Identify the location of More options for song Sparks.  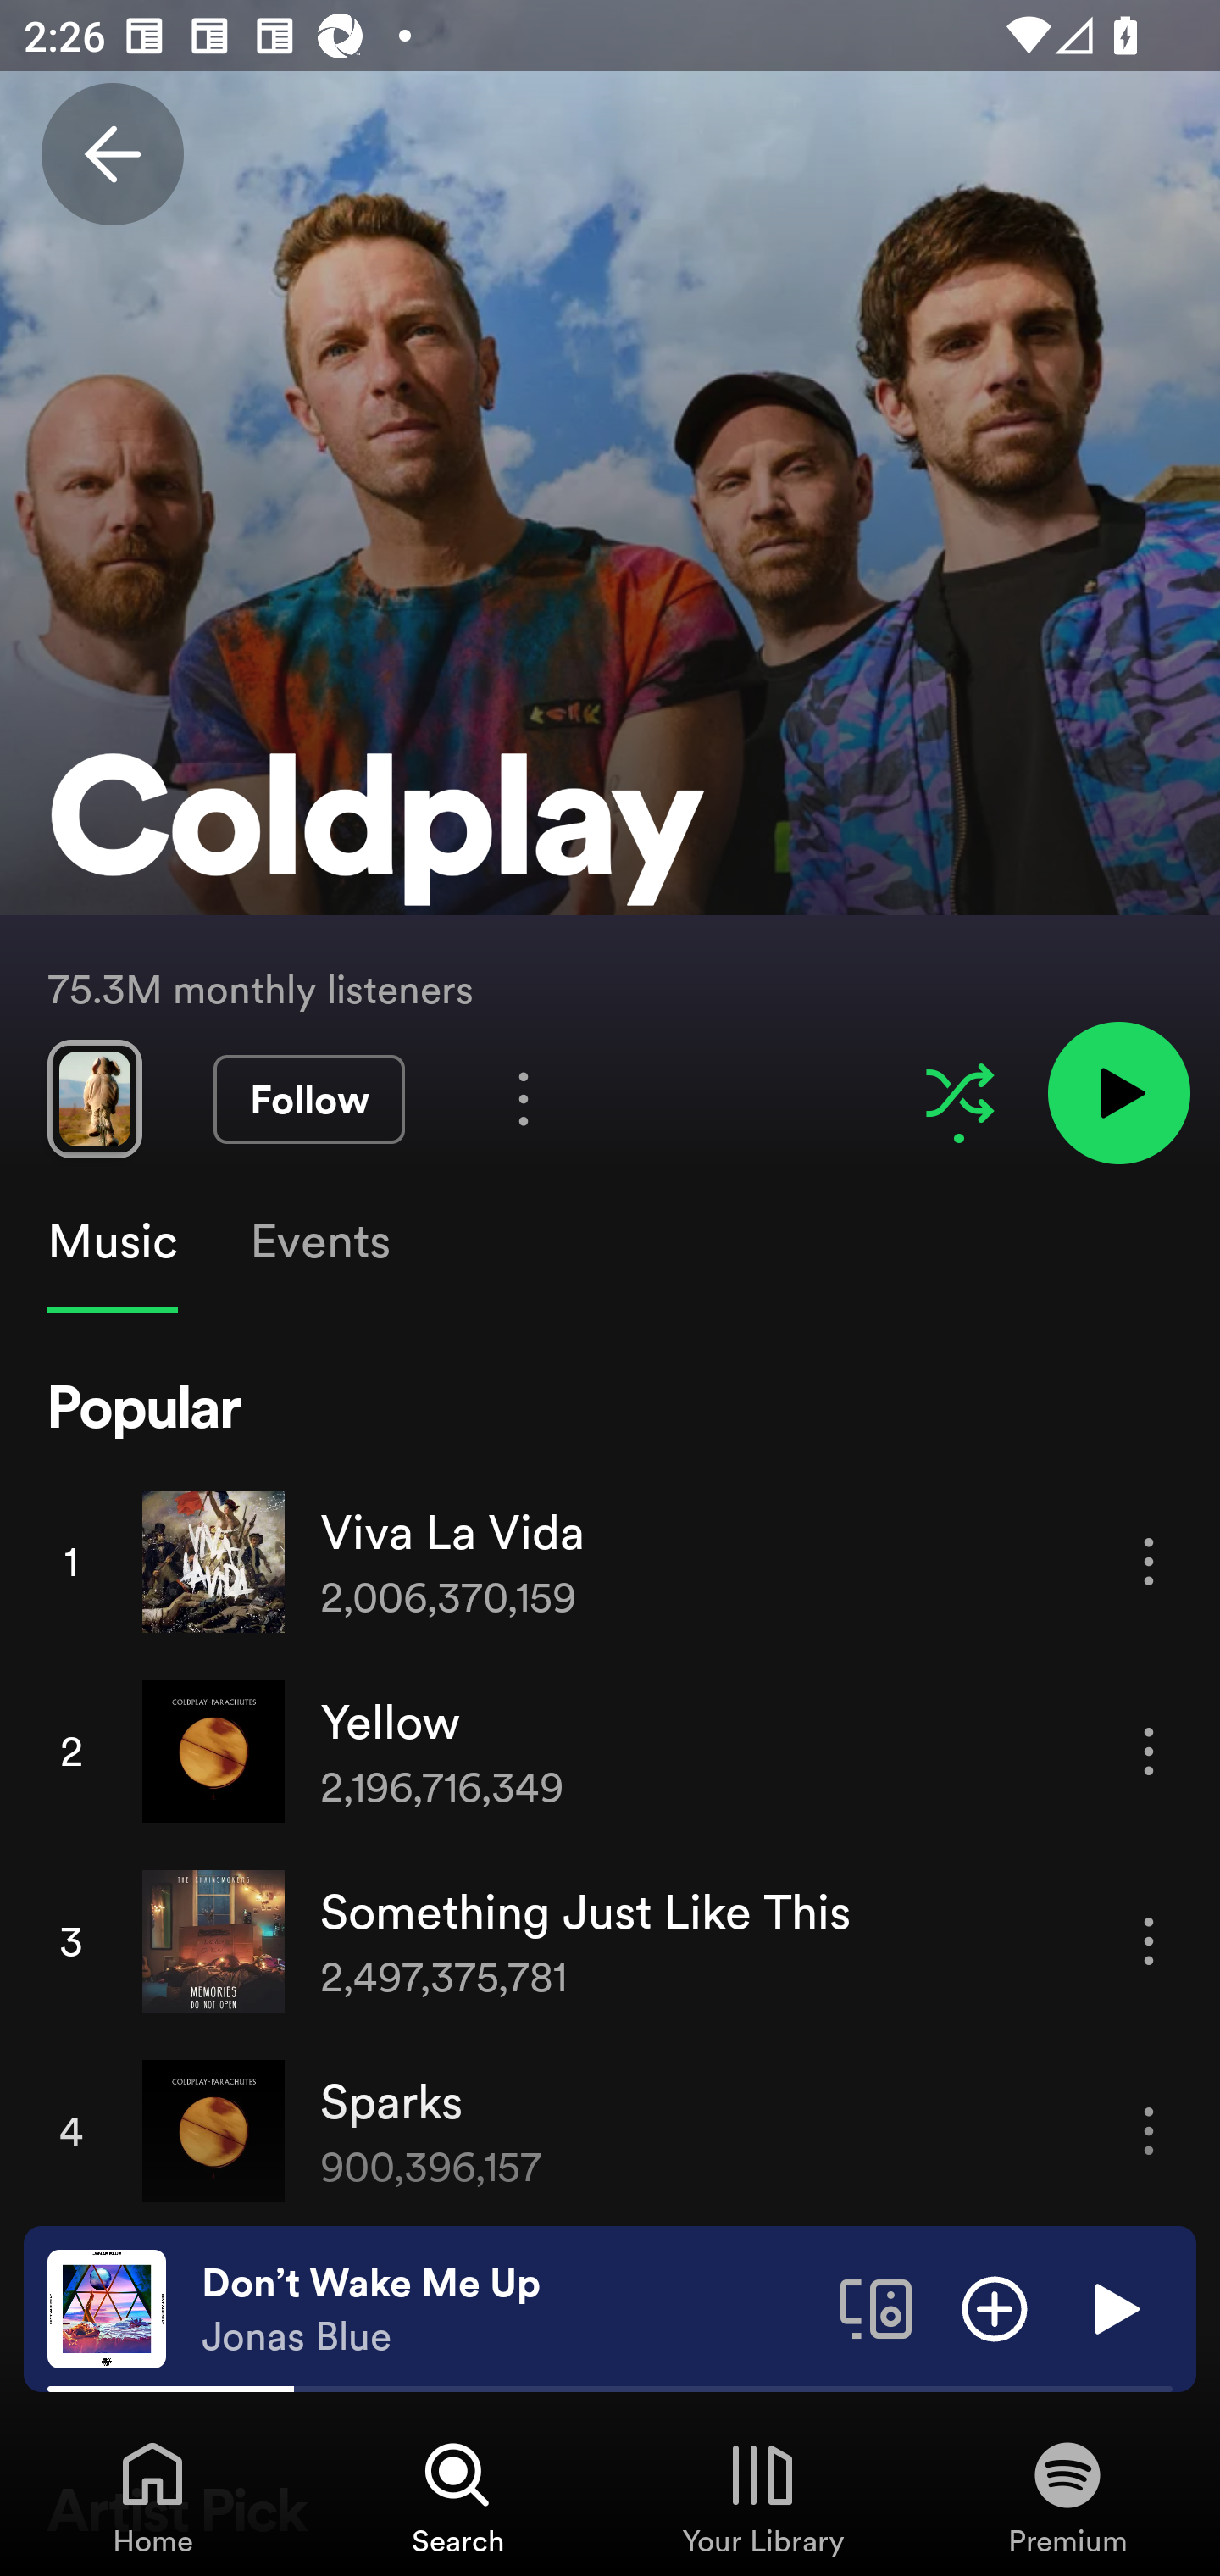
(1149, 2132).